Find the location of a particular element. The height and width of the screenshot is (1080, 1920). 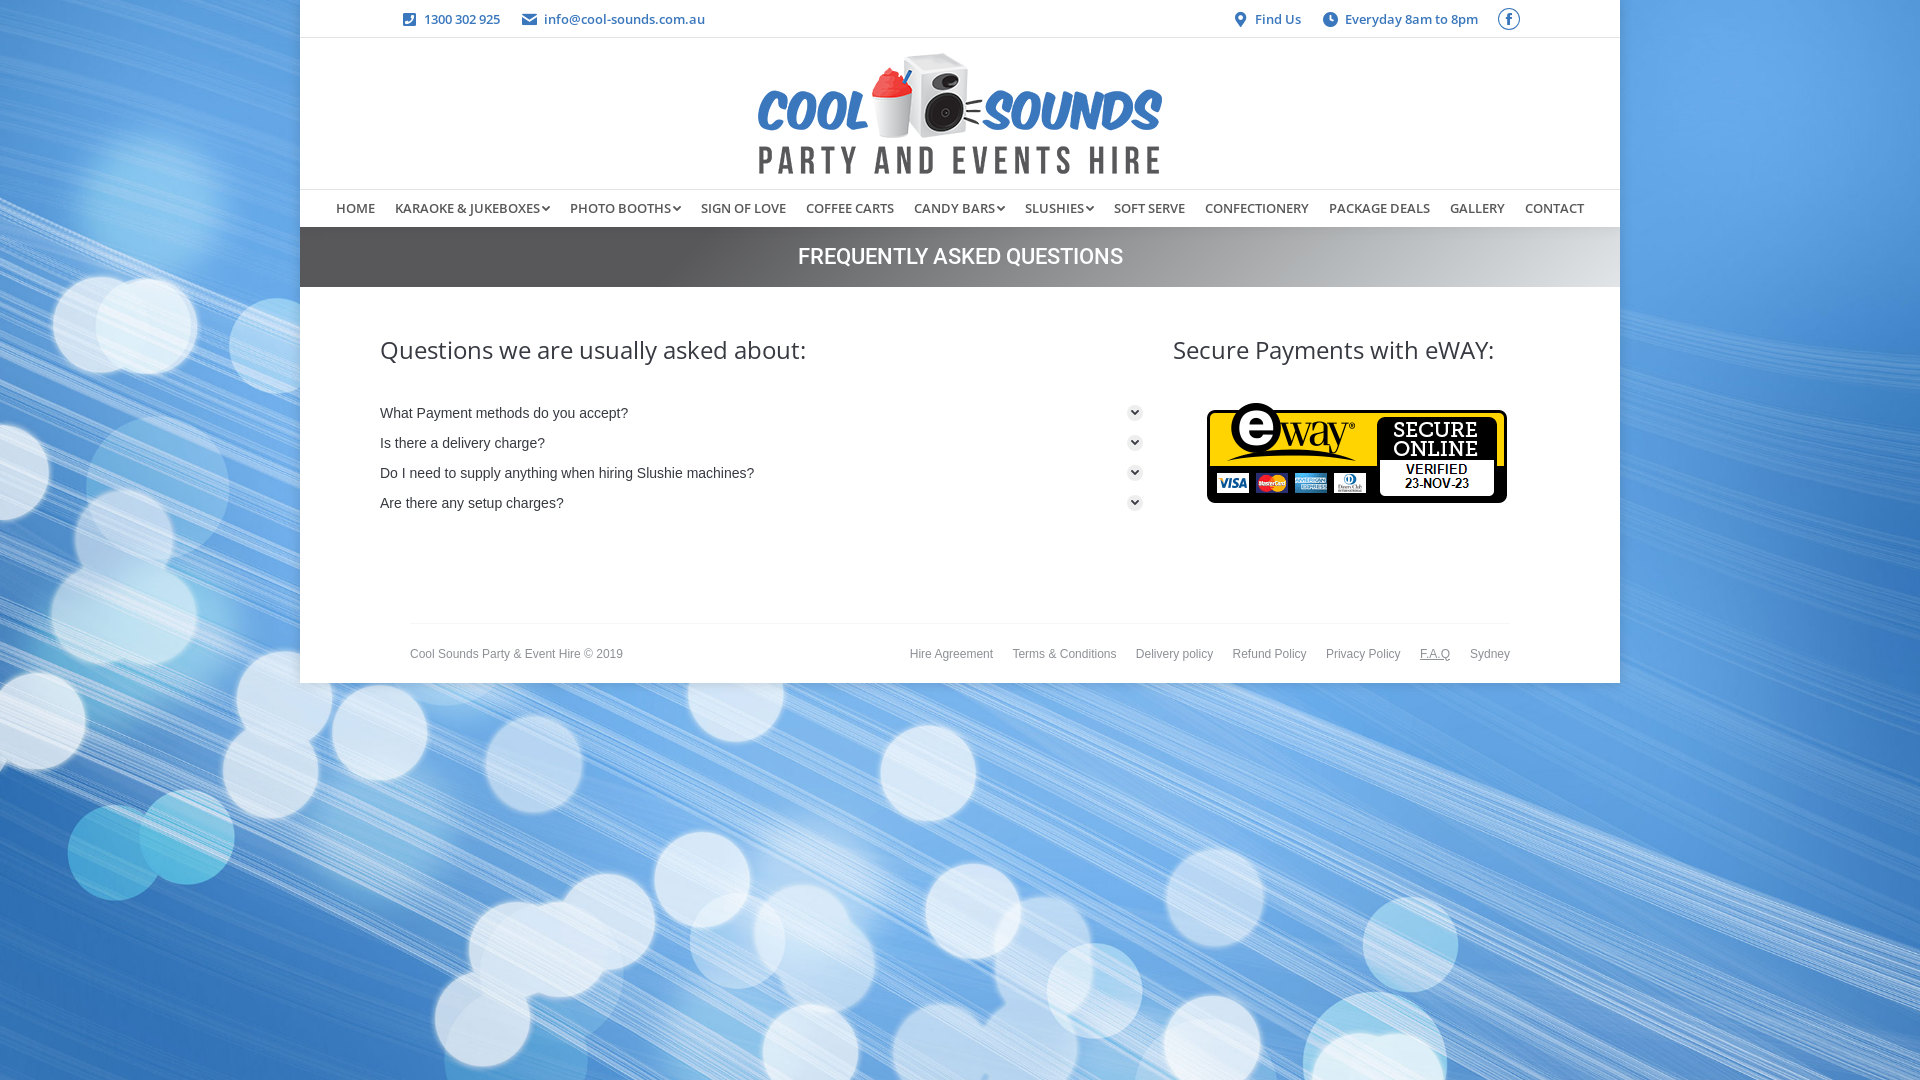

Facebook page opens in new window is located at coordinates (1509, 19).